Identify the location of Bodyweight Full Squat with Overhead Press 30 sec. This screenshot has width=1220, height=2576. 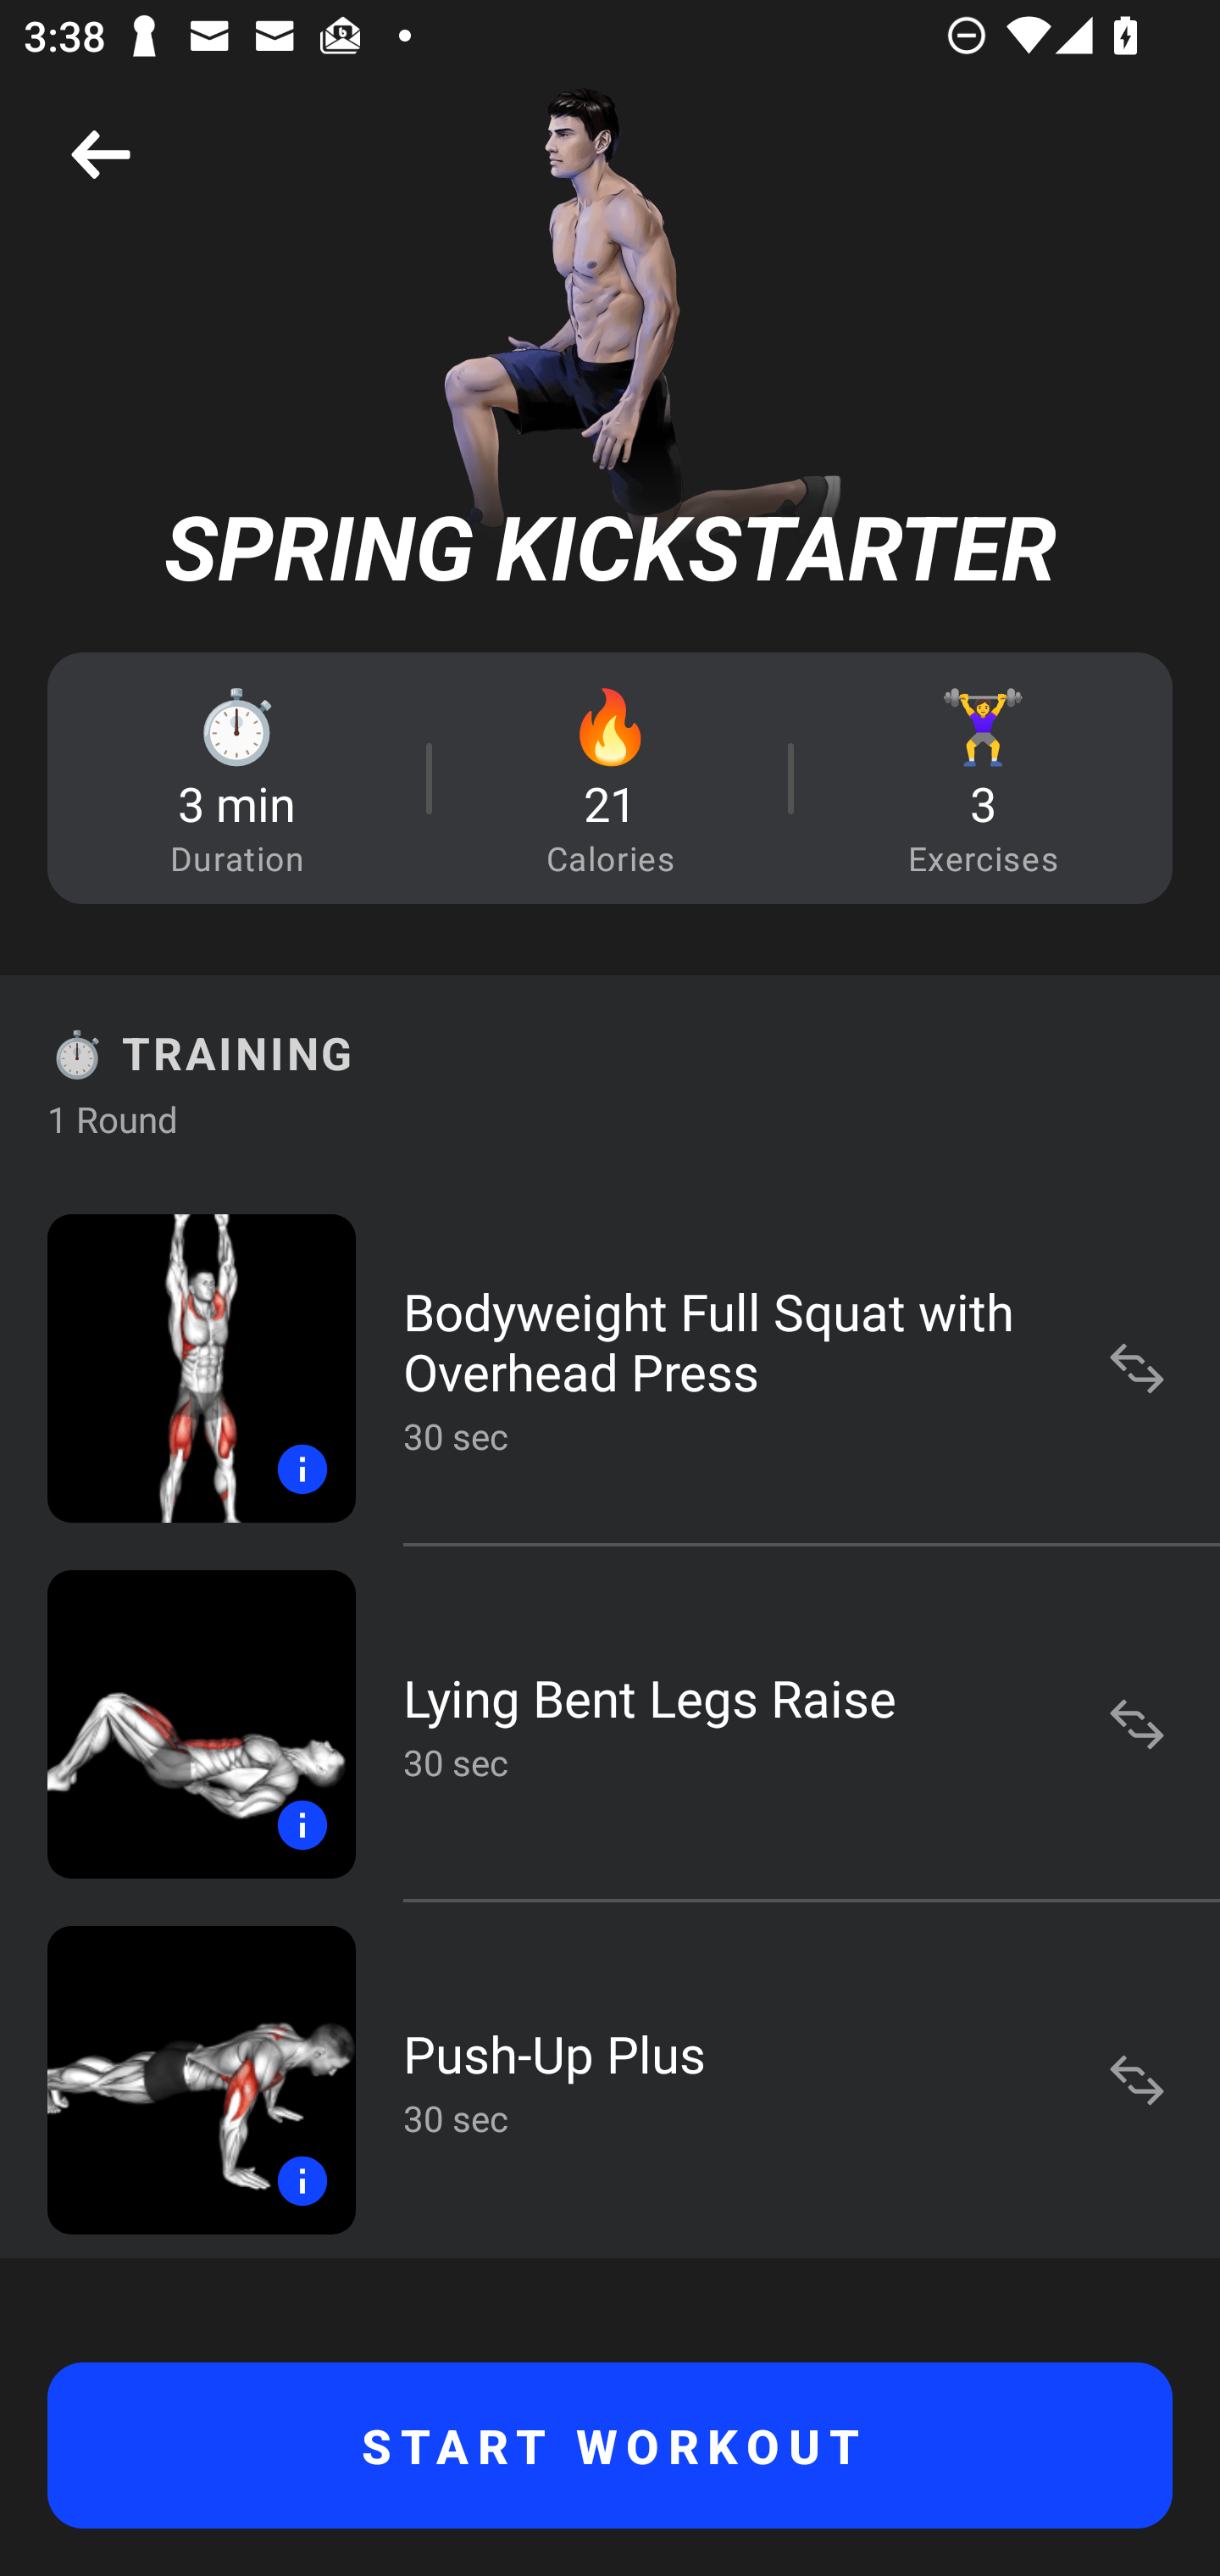
(610, 1368).